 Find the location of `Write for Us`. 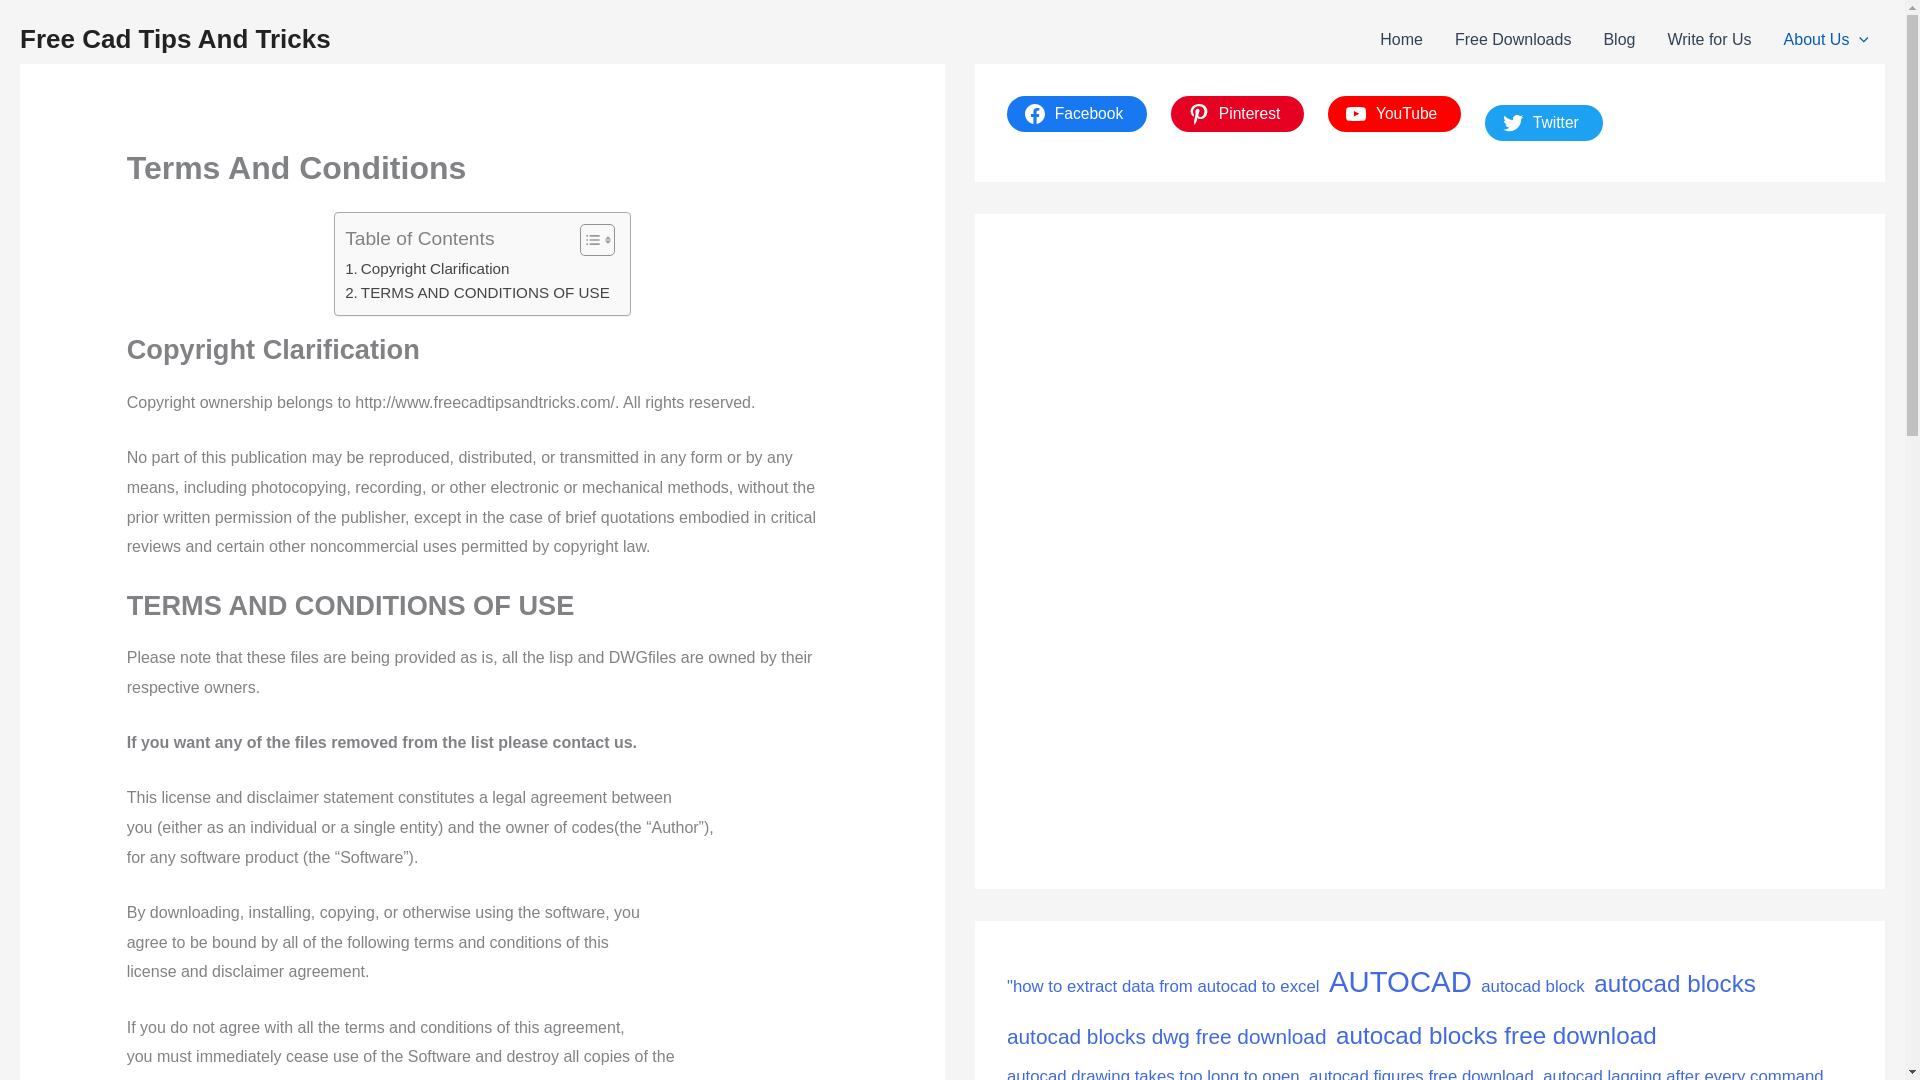

Write for Us is located at coordinates (1708, 40).